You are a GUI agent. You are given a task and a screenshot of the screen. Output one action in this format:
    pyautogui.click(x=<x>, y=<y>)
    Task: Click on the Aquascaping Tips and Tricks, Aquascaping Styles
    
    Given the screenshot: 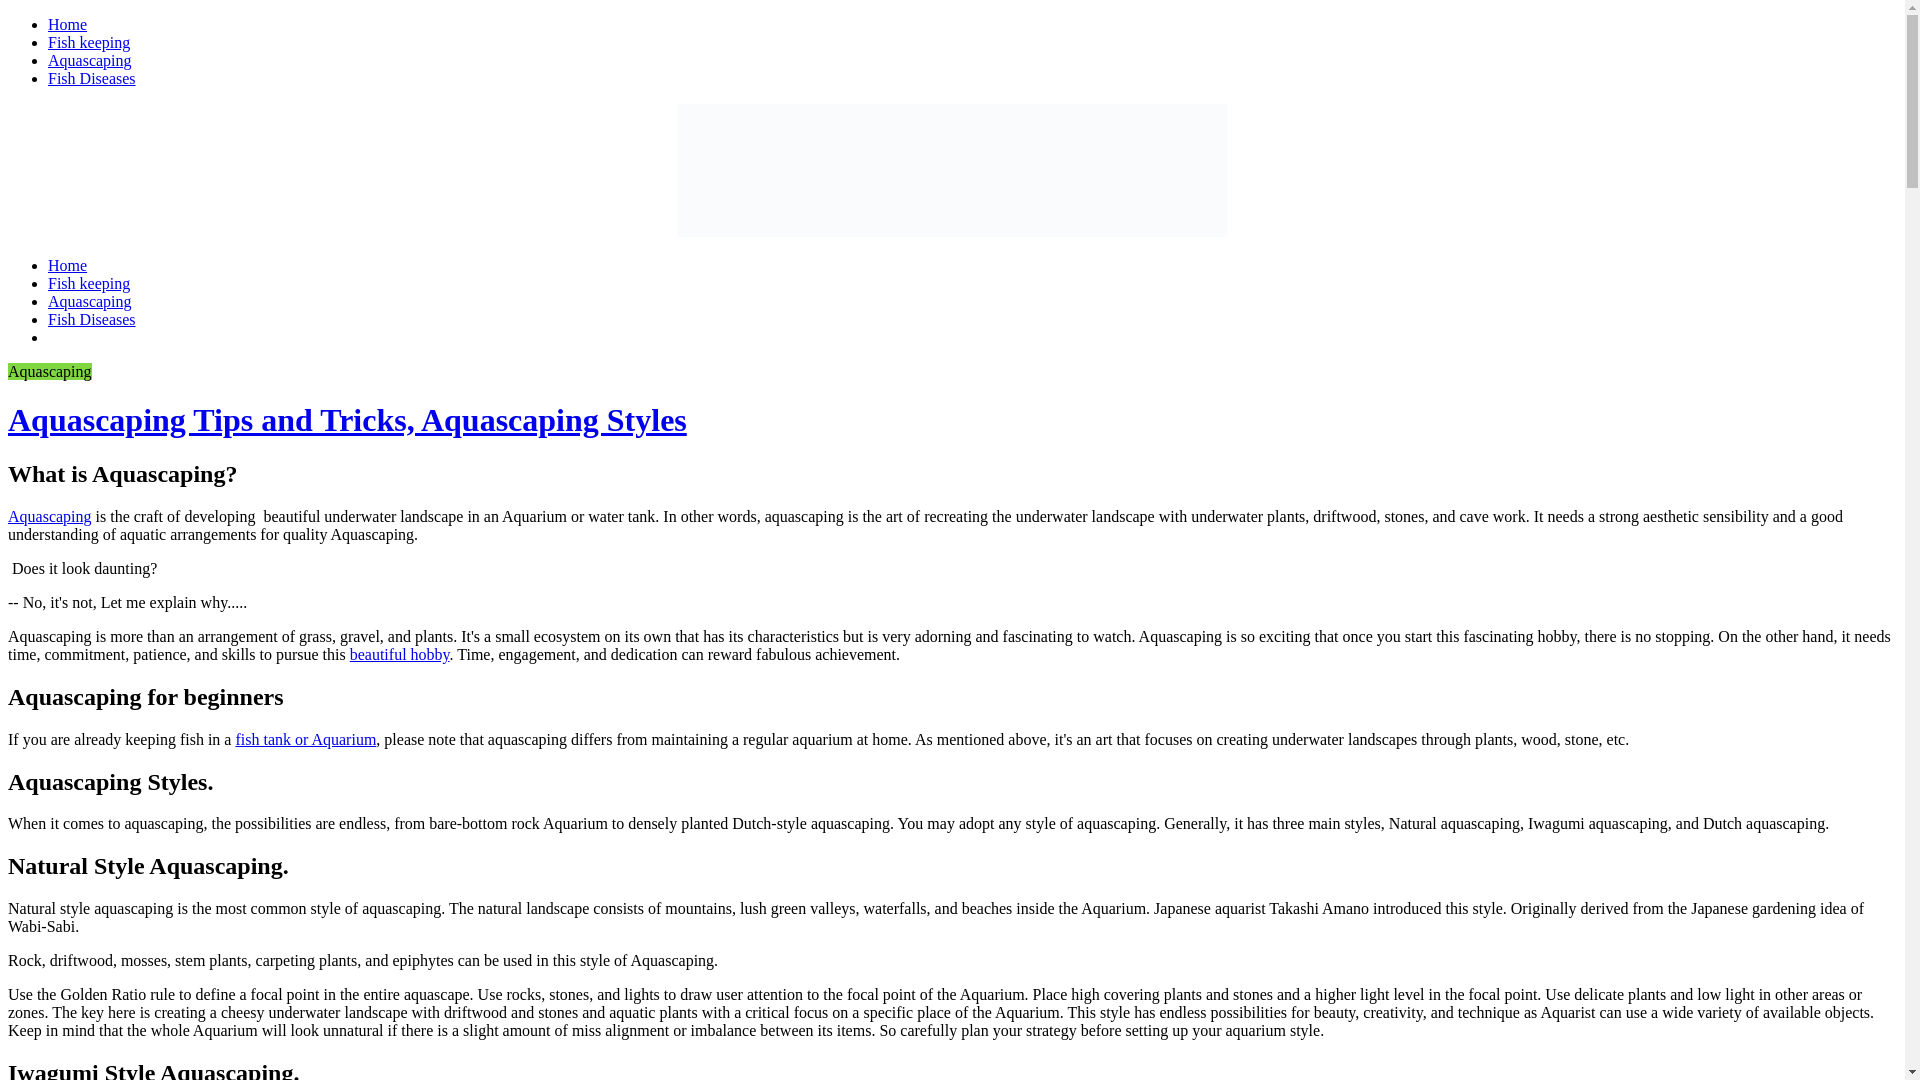 What is the action you would take?
    pyautogui.click(x=347, y=420)
    